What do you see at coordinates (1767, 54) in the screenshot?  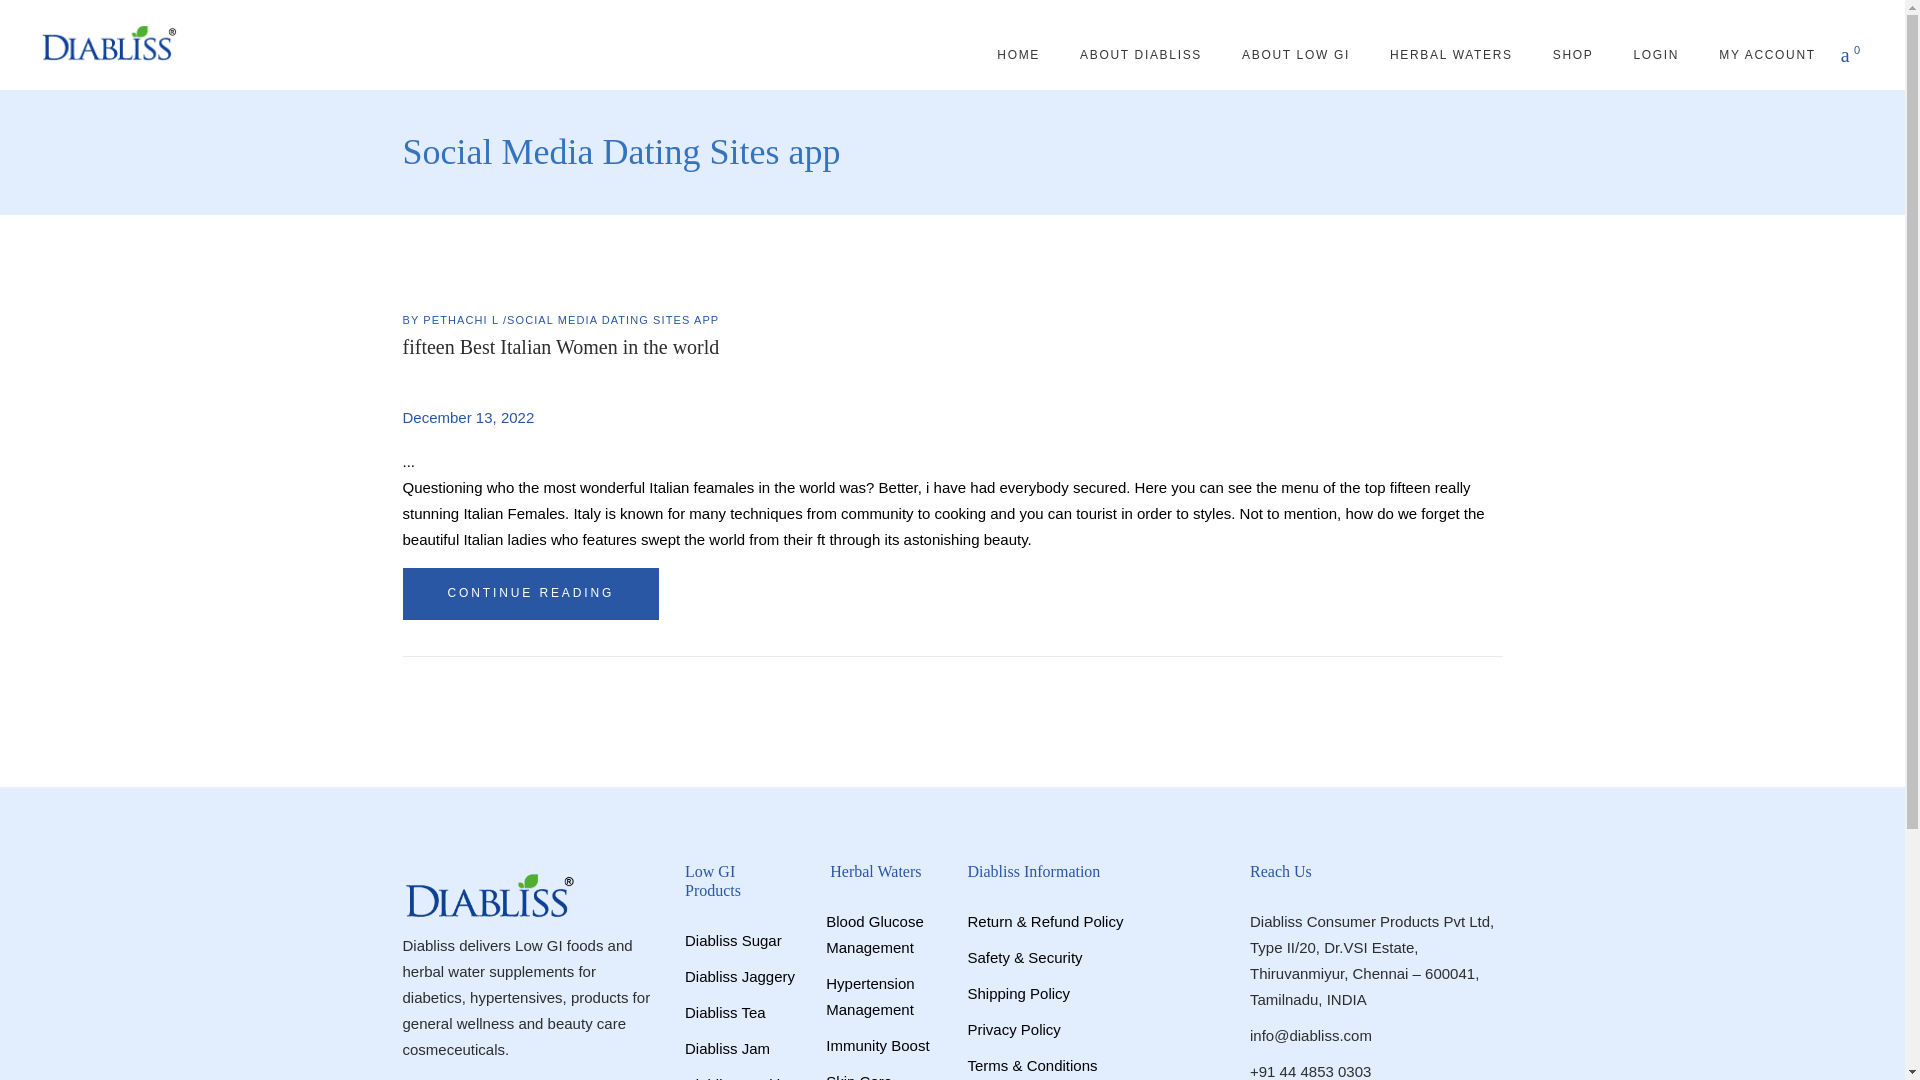 I see `MY ACCOUNT` at bounding box center [1767, 54].